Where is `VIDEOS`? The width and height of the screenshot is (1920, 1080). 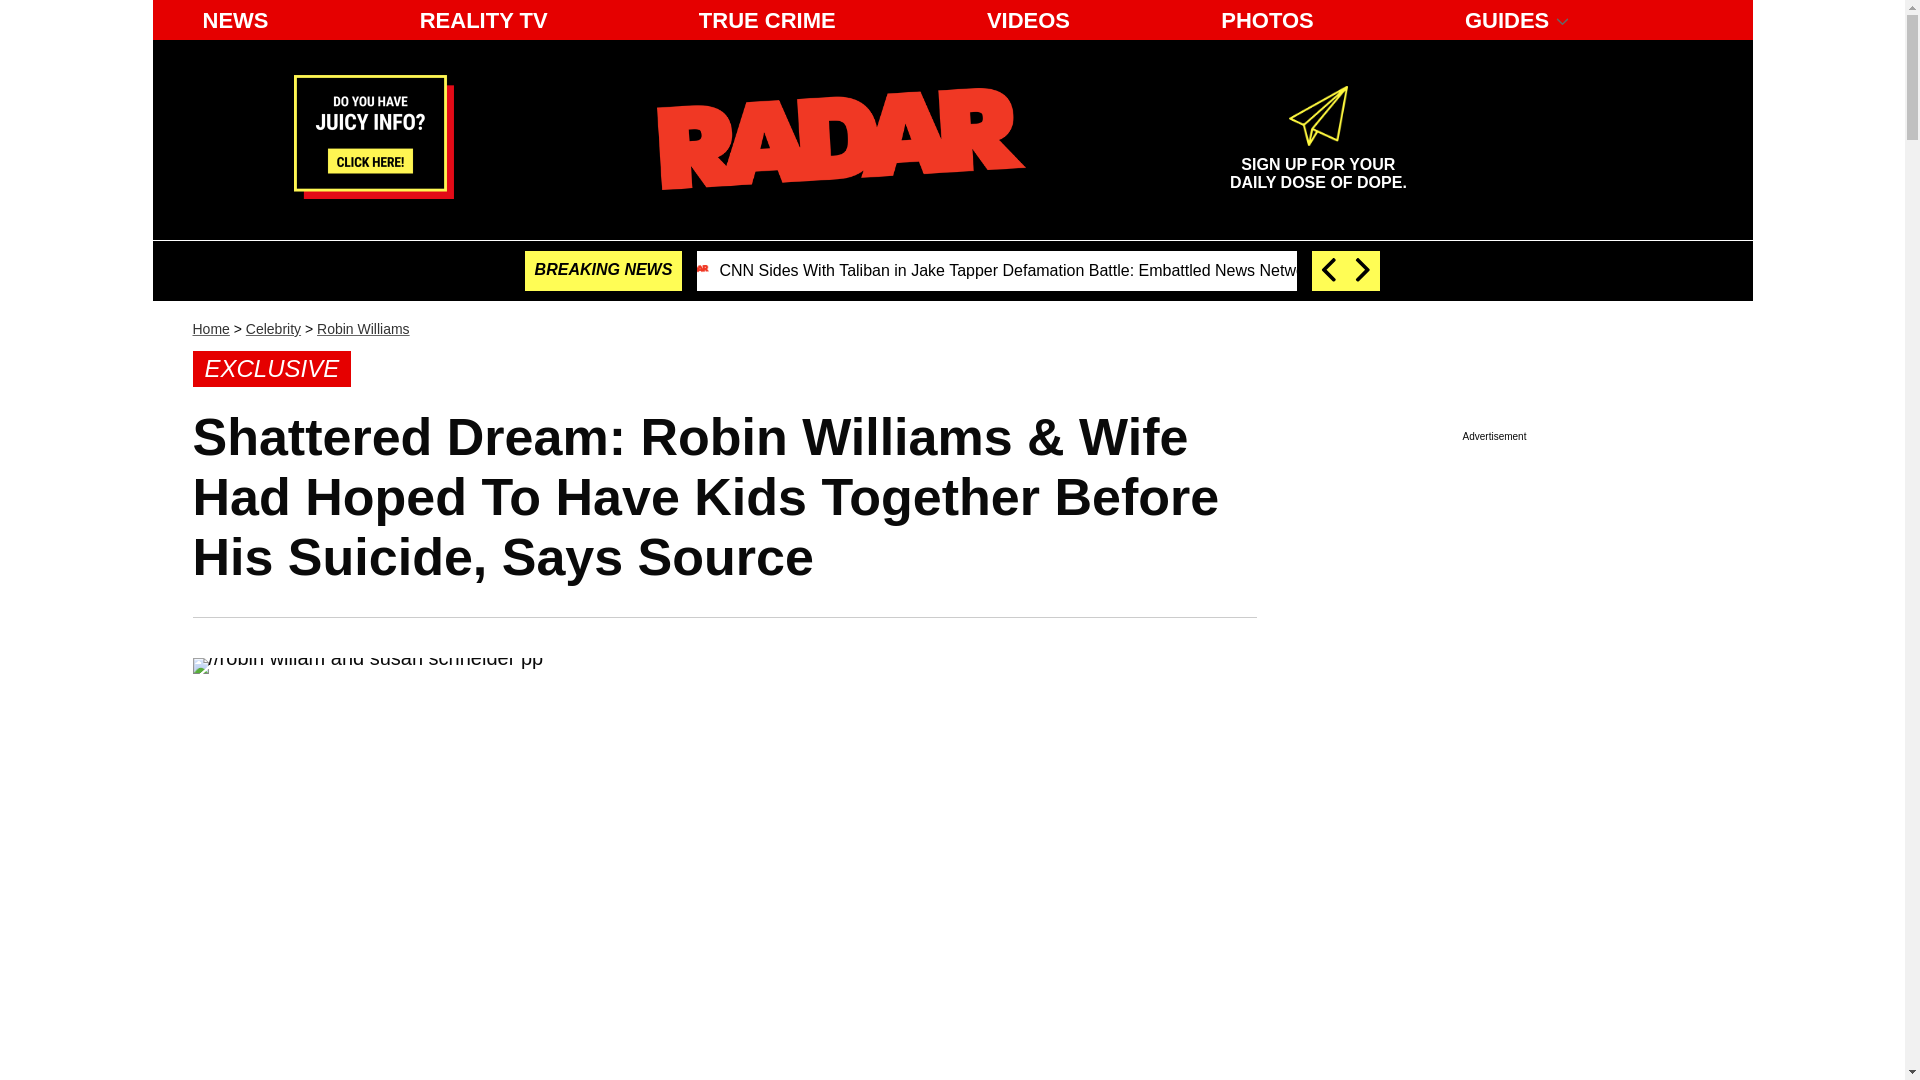
VIDEOS is located at coordinates (768, 20).